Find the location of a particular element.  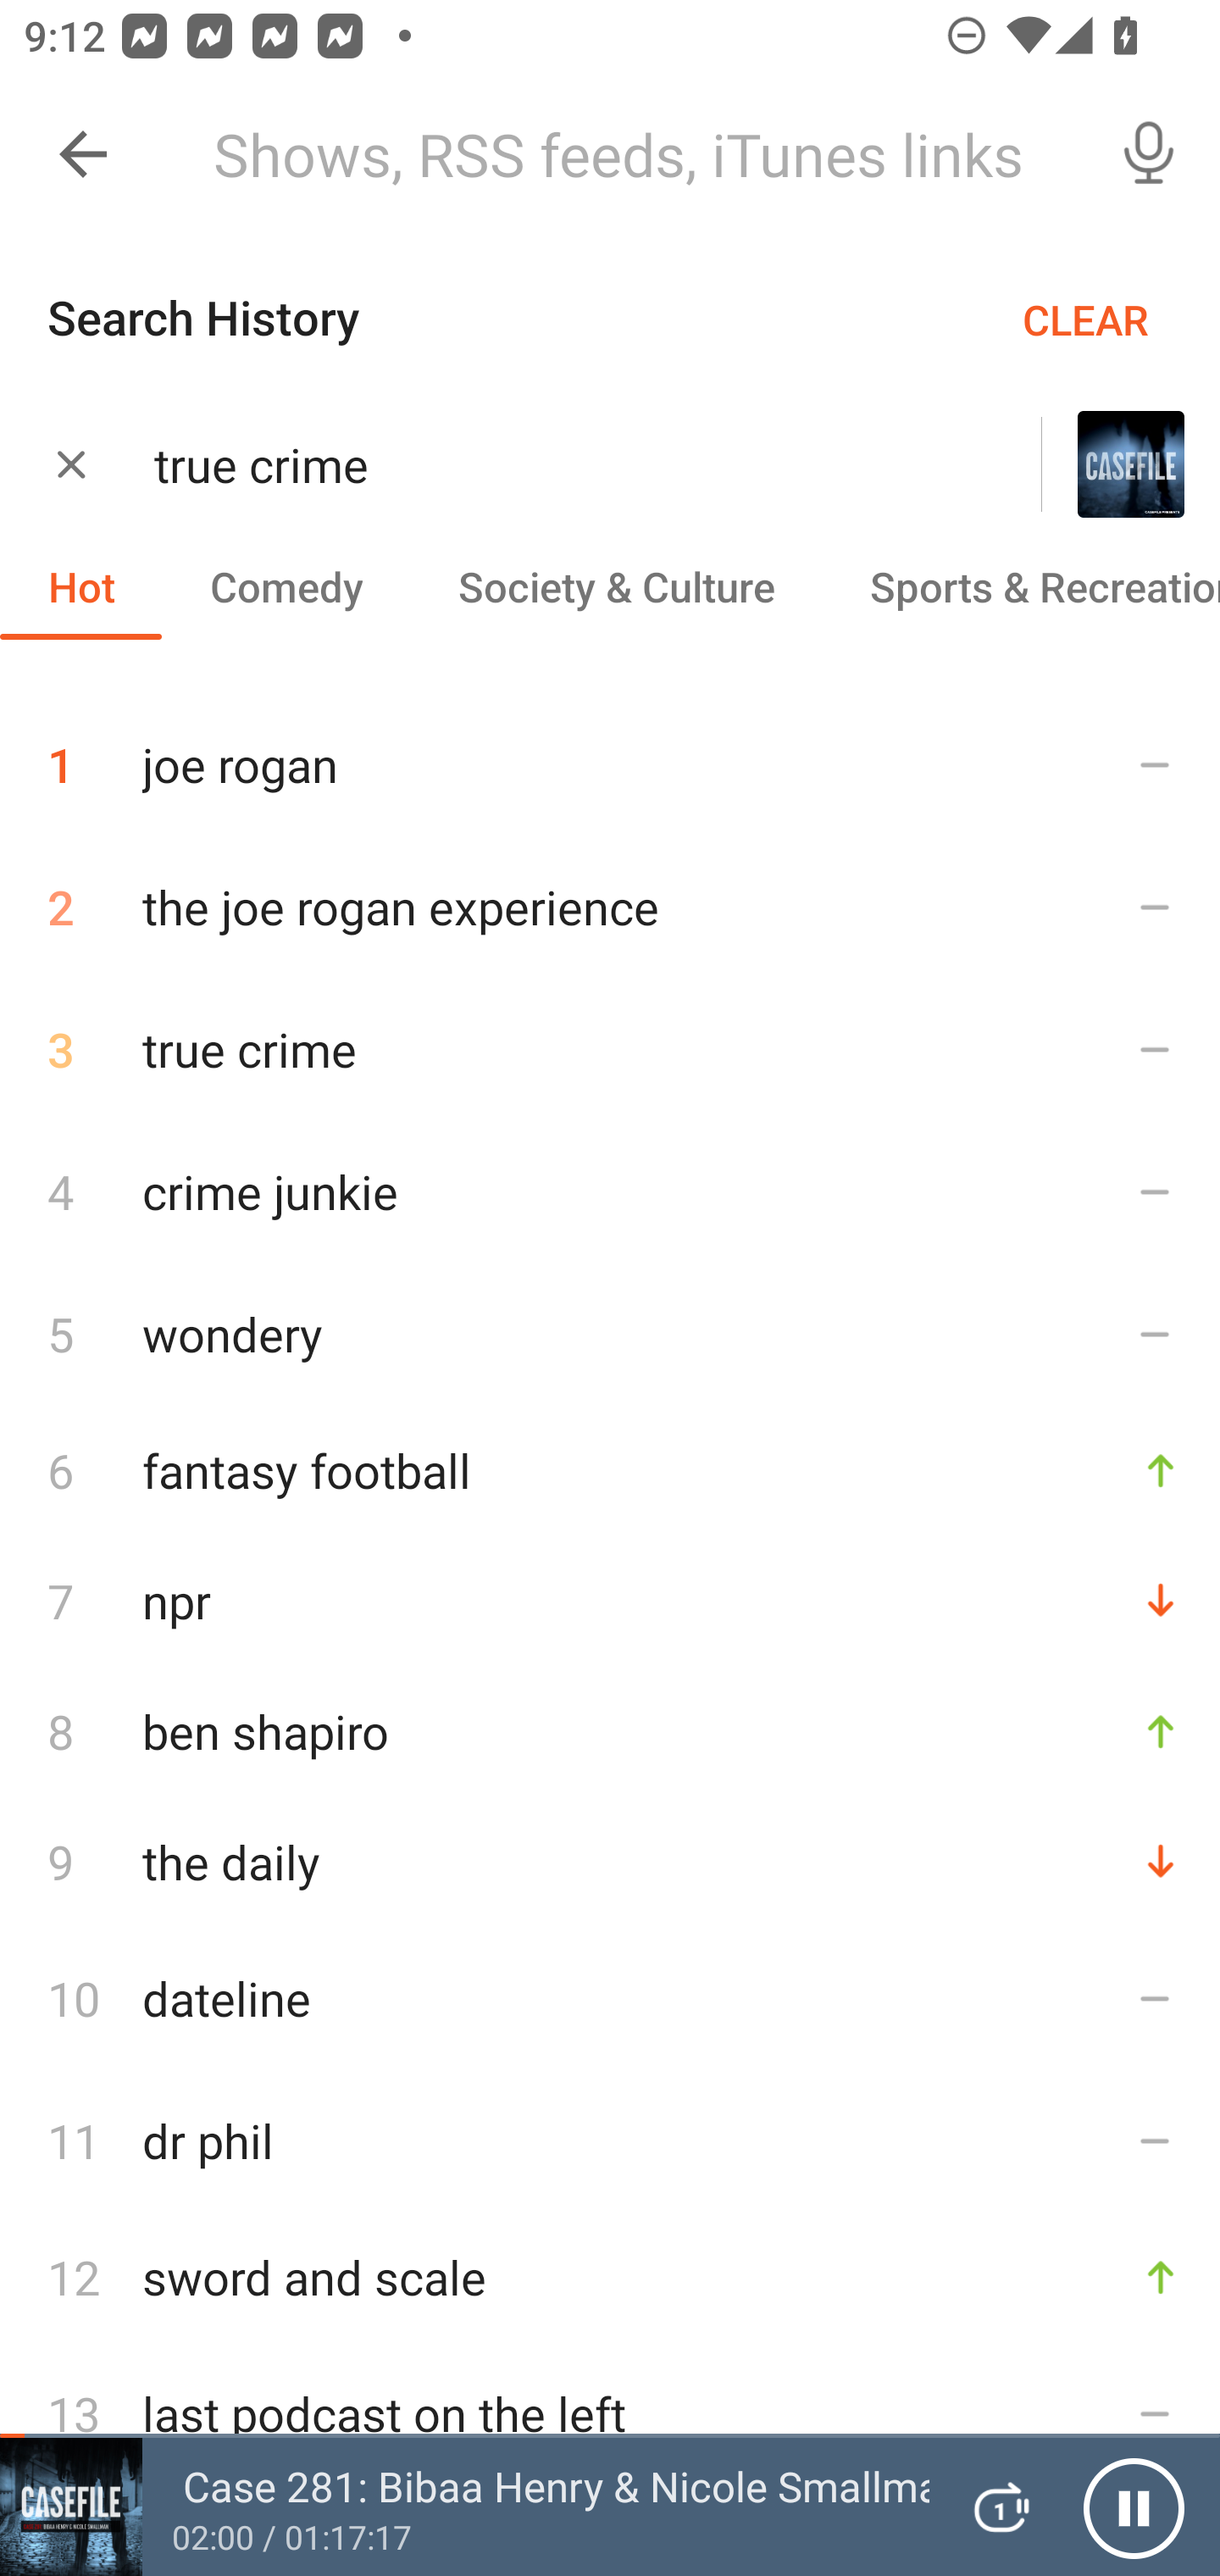

3 true crime is located at coordinates (610, 1049).